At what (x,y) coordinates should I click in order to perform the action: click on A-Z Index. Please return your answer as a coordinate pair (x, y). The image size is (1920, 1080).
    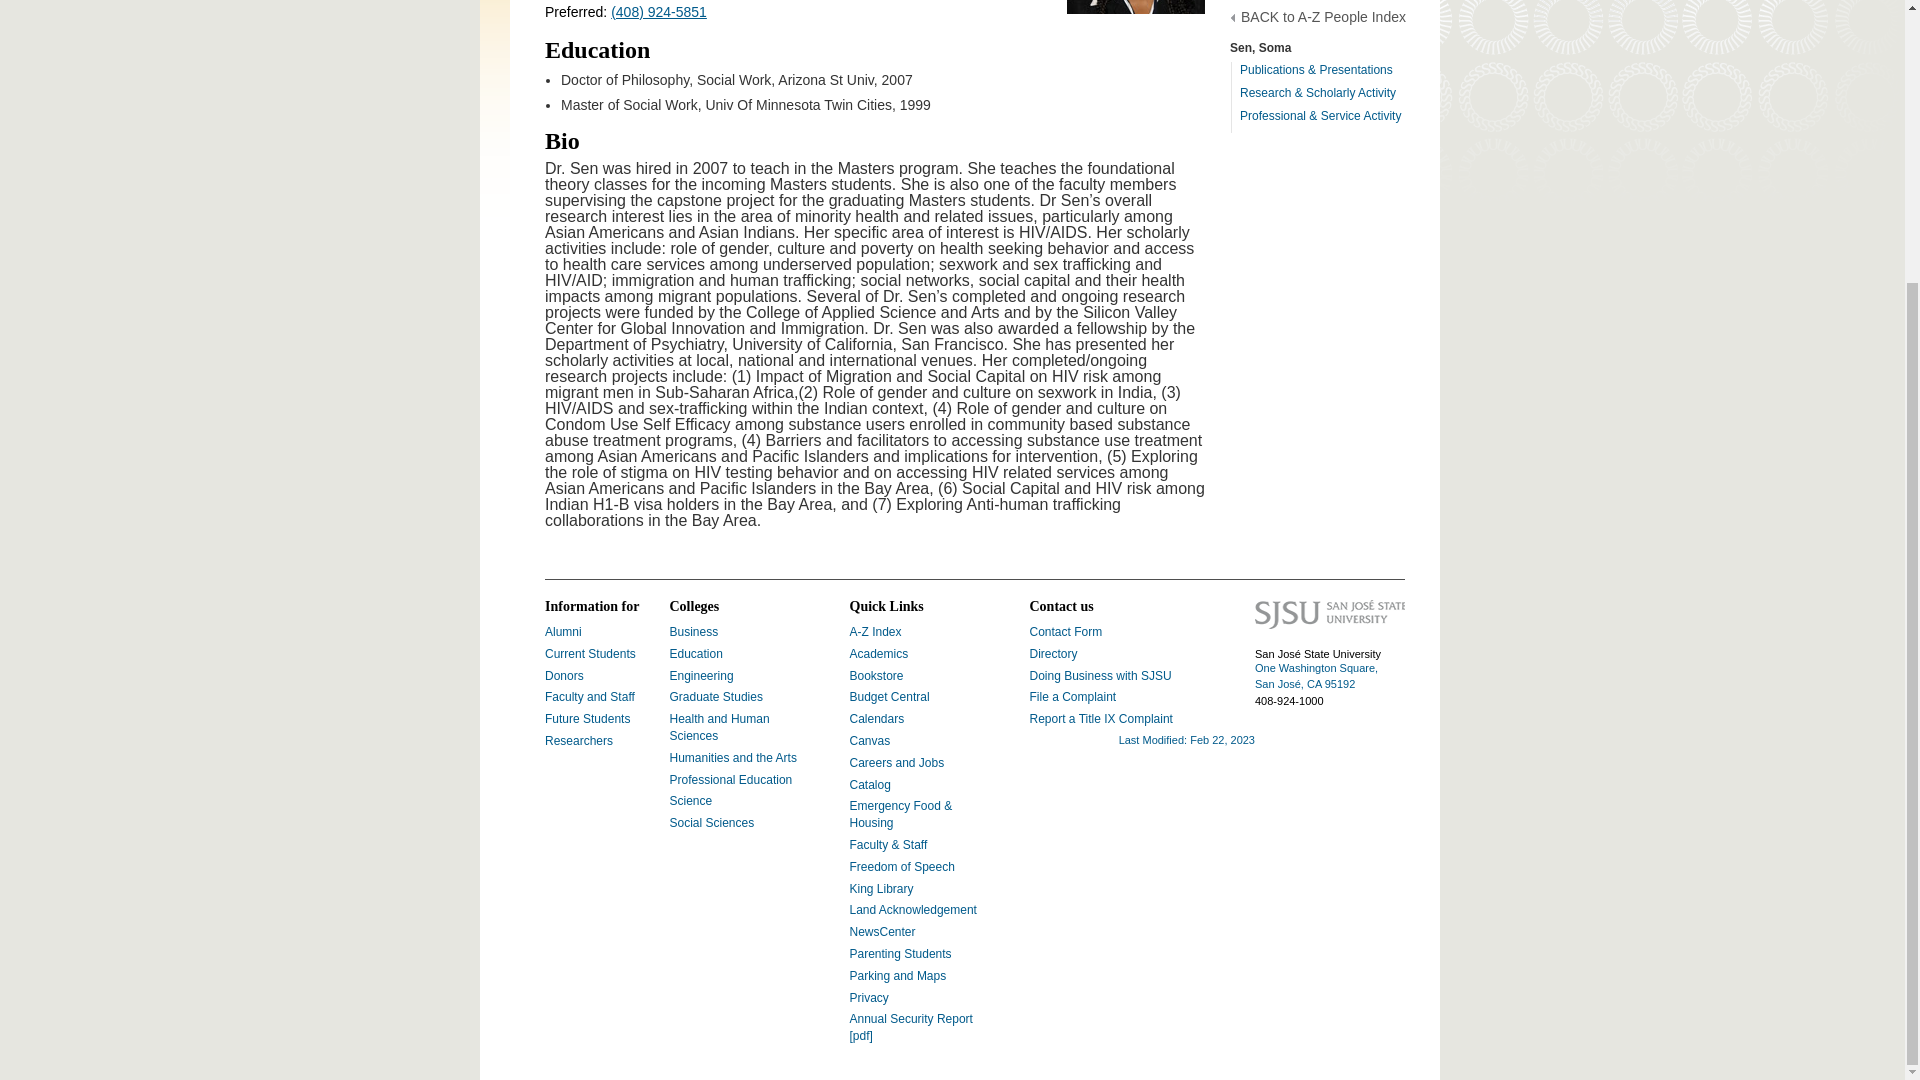
    Looking at the image, I should click on (876, 632).